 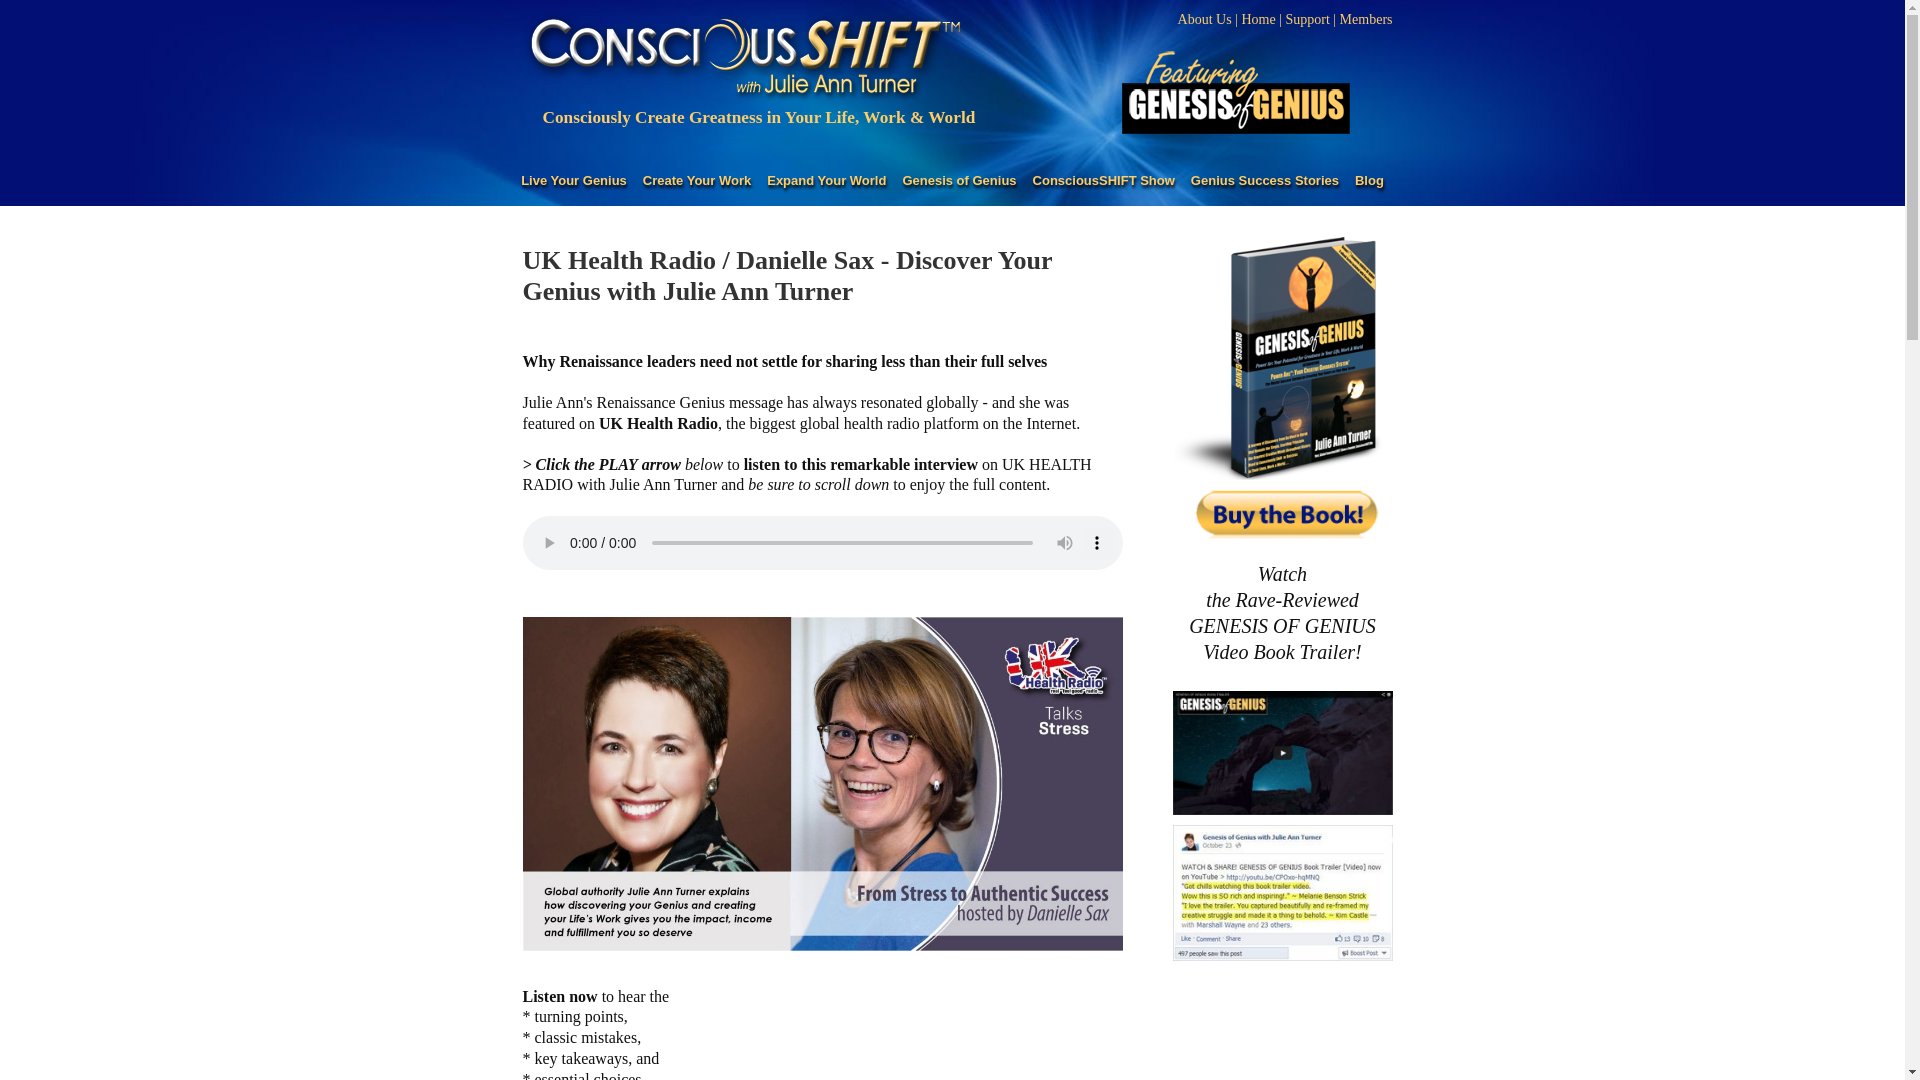 What do you see at coordinates (1366, 19) in the screenshot?
I see `Members` at bounding box center [1366, 19].